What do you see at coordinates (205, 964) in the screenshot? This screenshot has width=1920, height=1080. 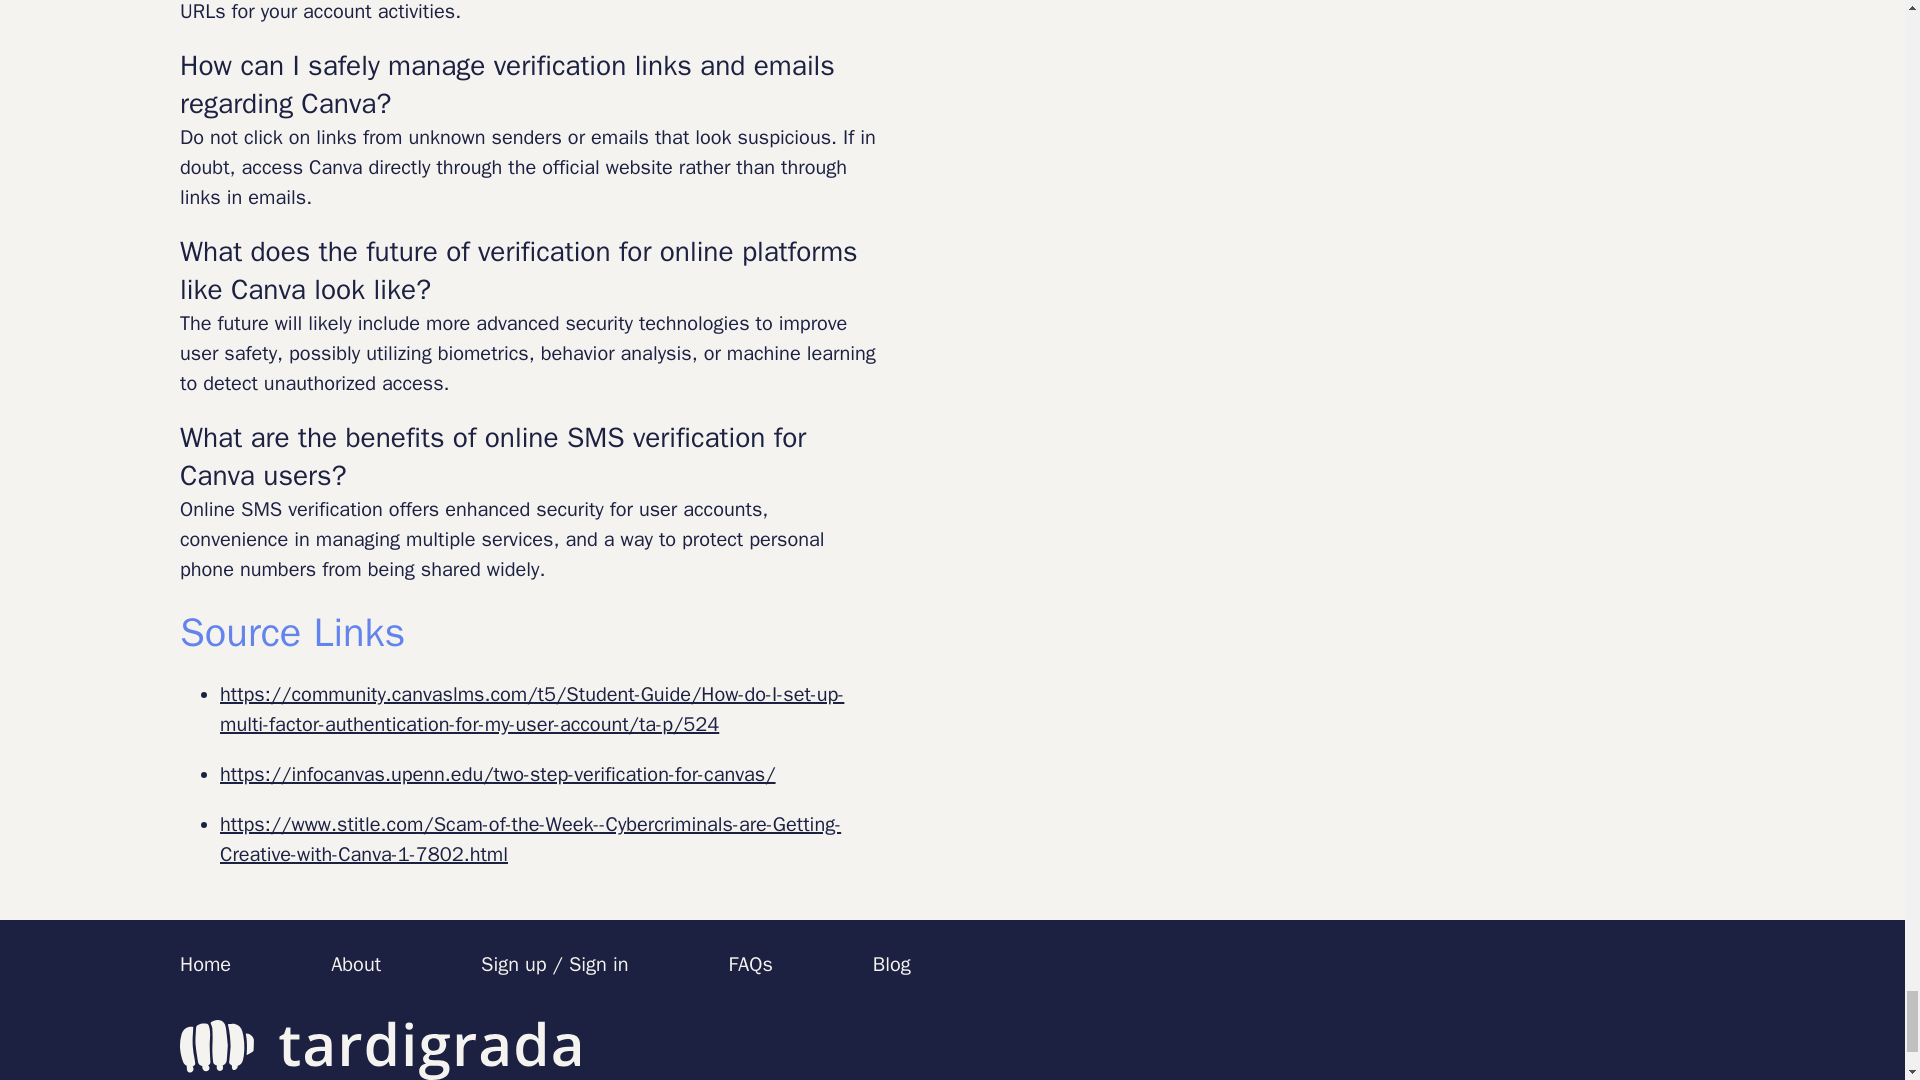 I see `Home` at bounding box center [205, 964].